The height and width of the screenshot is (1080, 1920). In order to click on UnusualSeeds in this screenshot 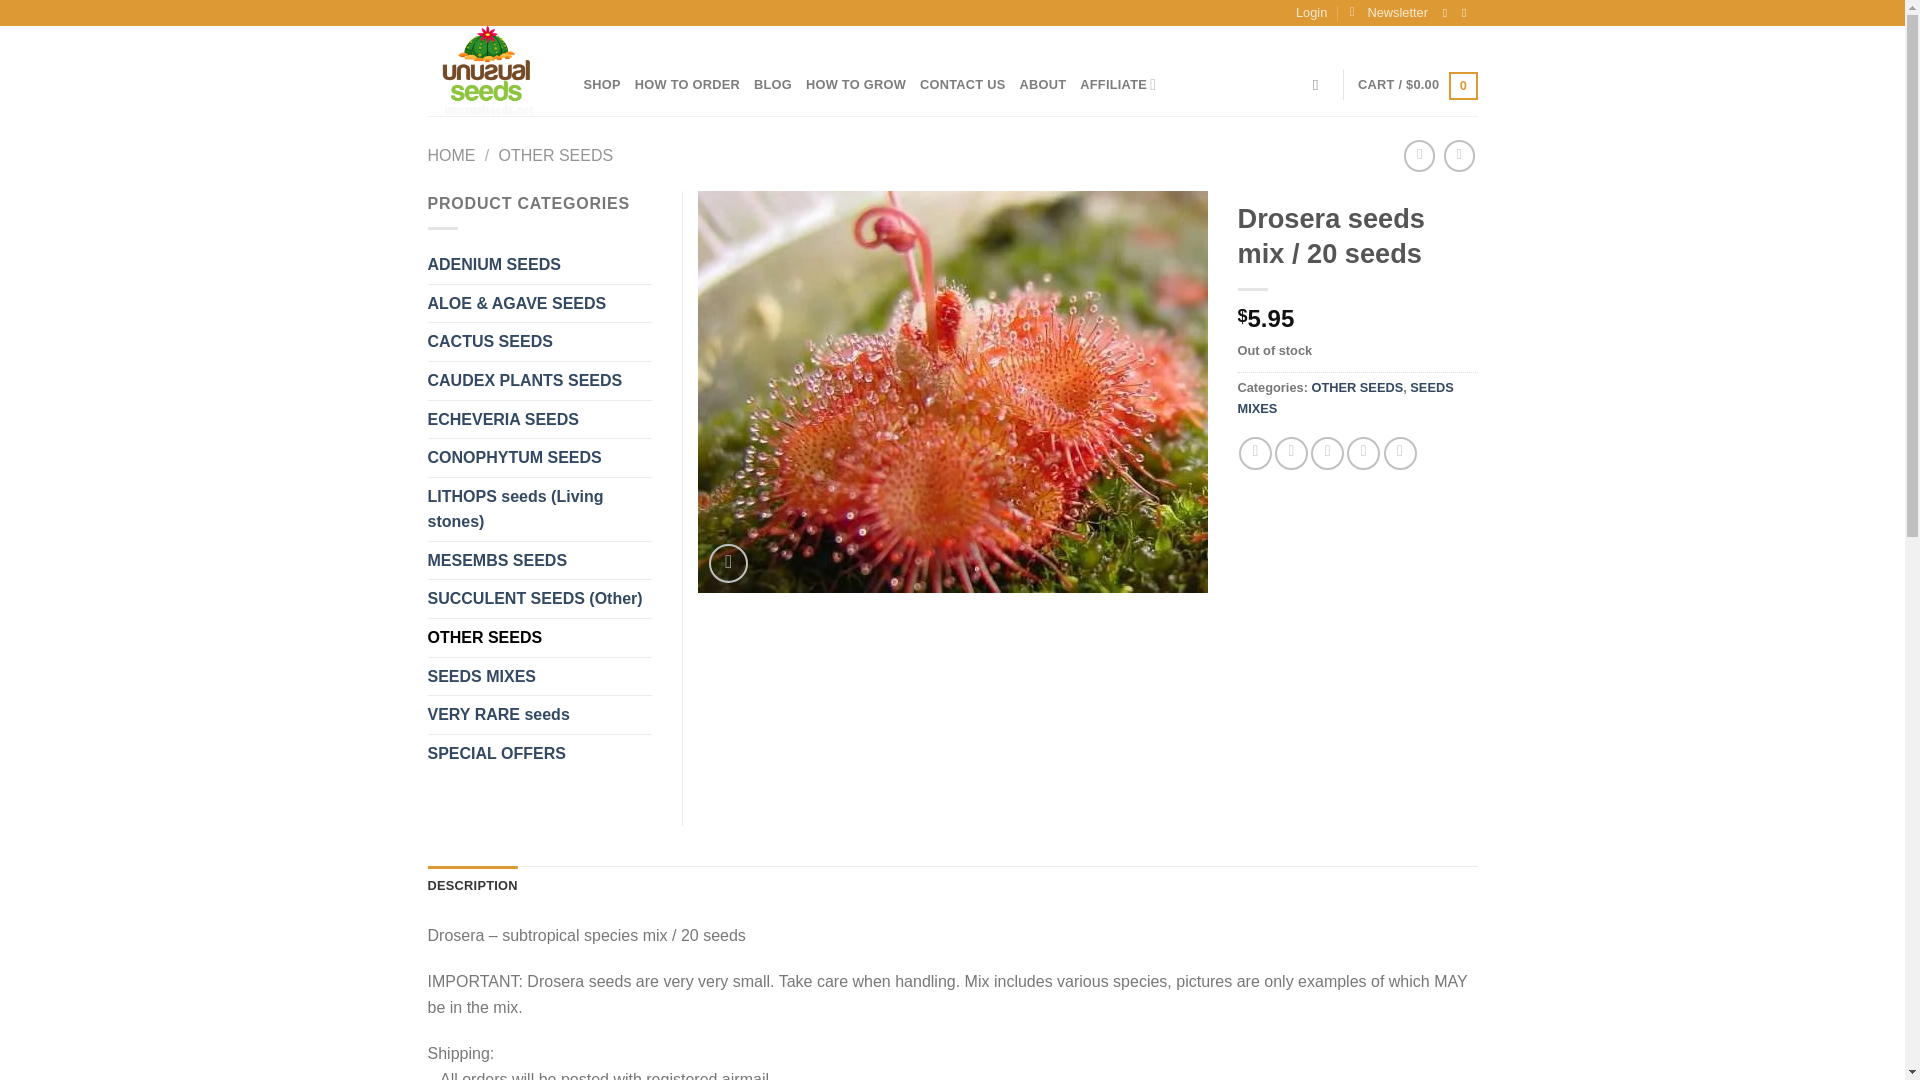, I will do `click(491, 70)`.